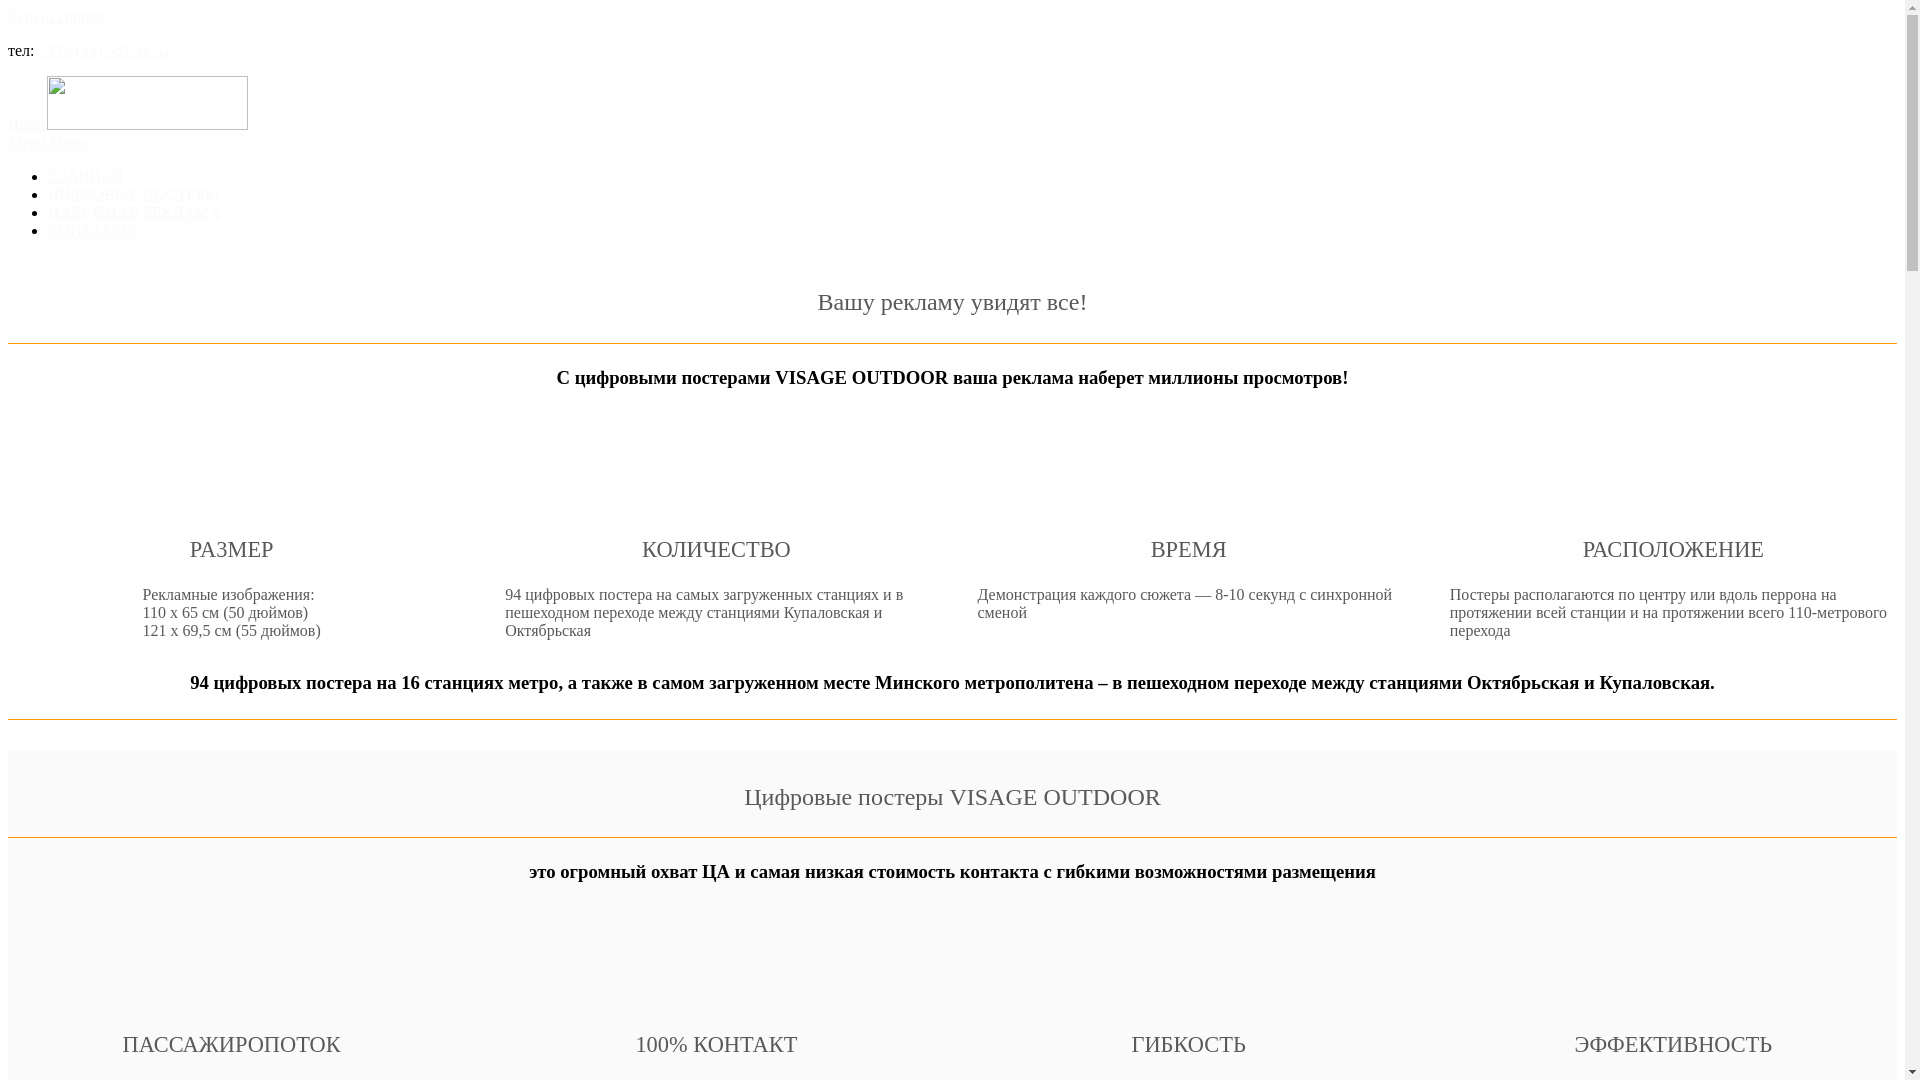 This screenshot has height=1080, width=1920. What do you see at coordinates (56, 16) in the screenshot?
I see `Skip to content` at bounding box center [56, 16].